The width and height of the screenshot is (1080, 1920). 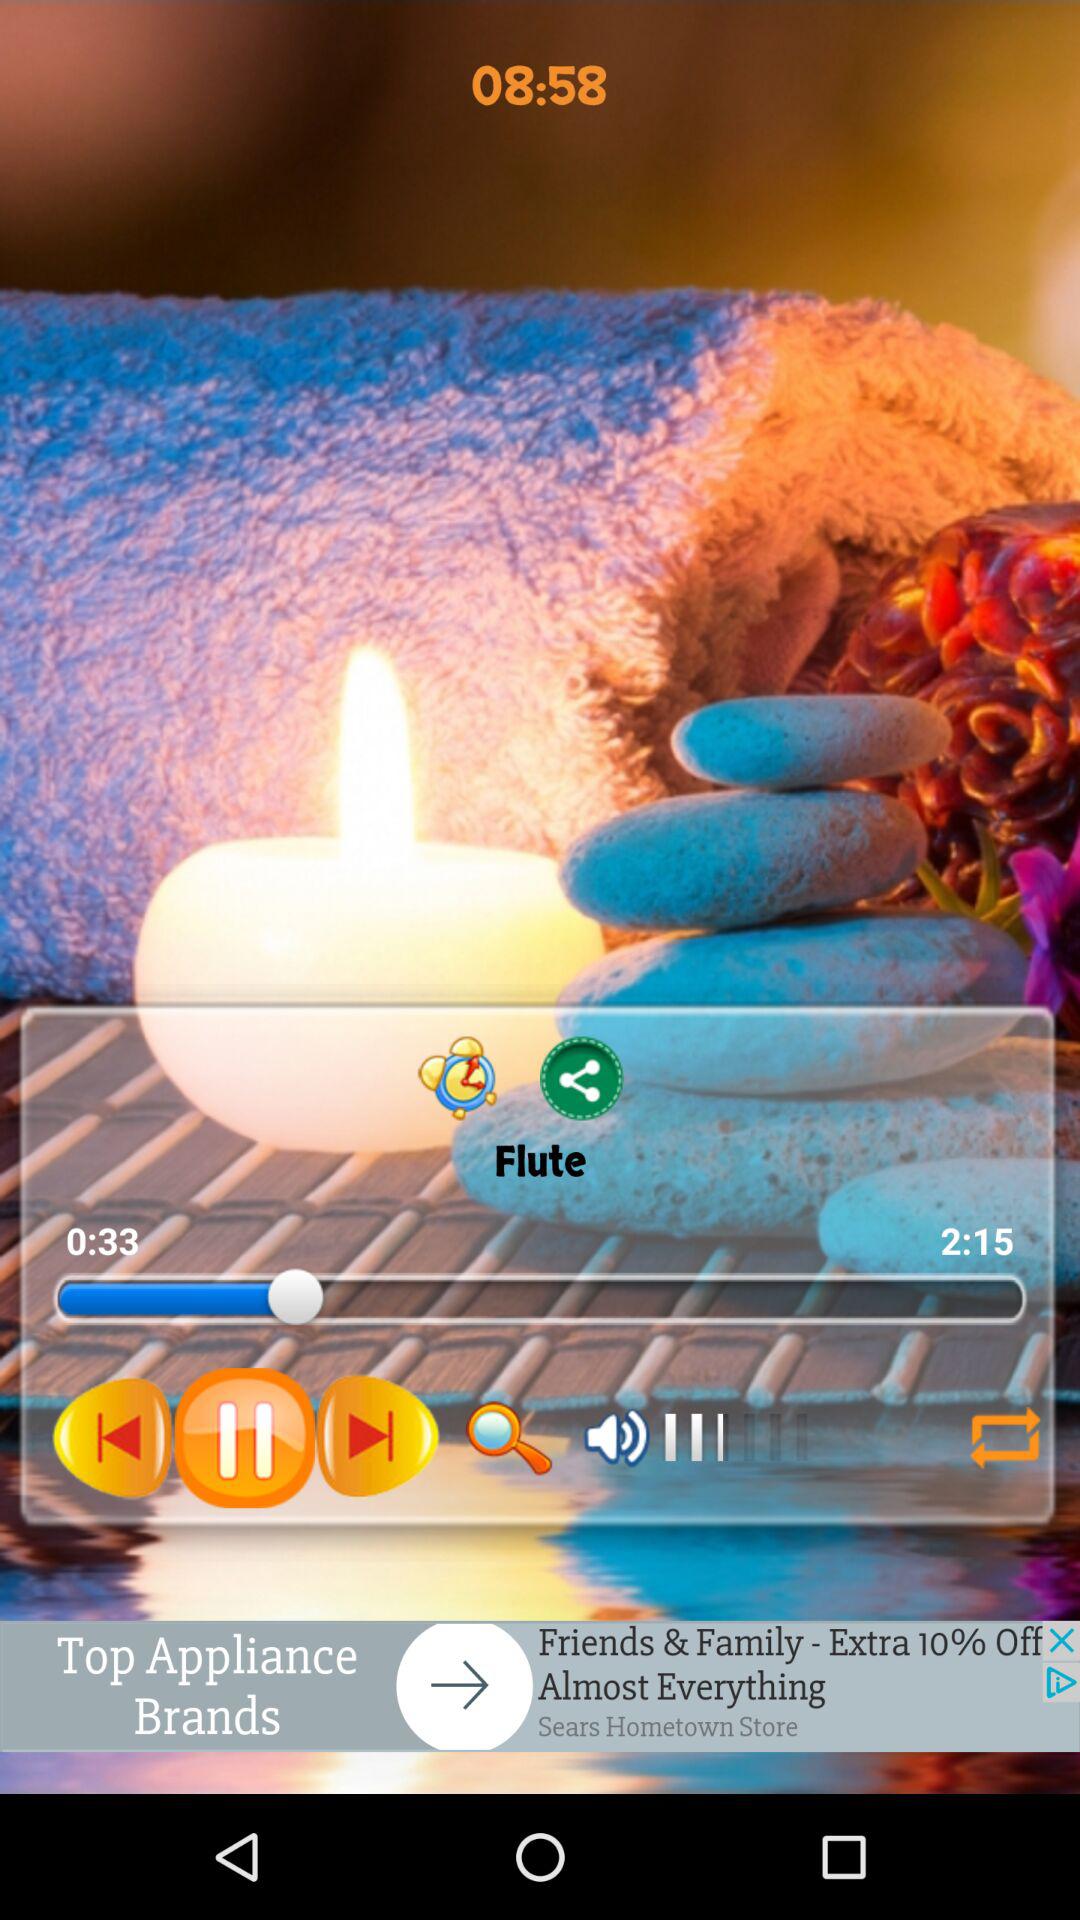 I want to click on clik timer button, so click(x=458, y=1078).